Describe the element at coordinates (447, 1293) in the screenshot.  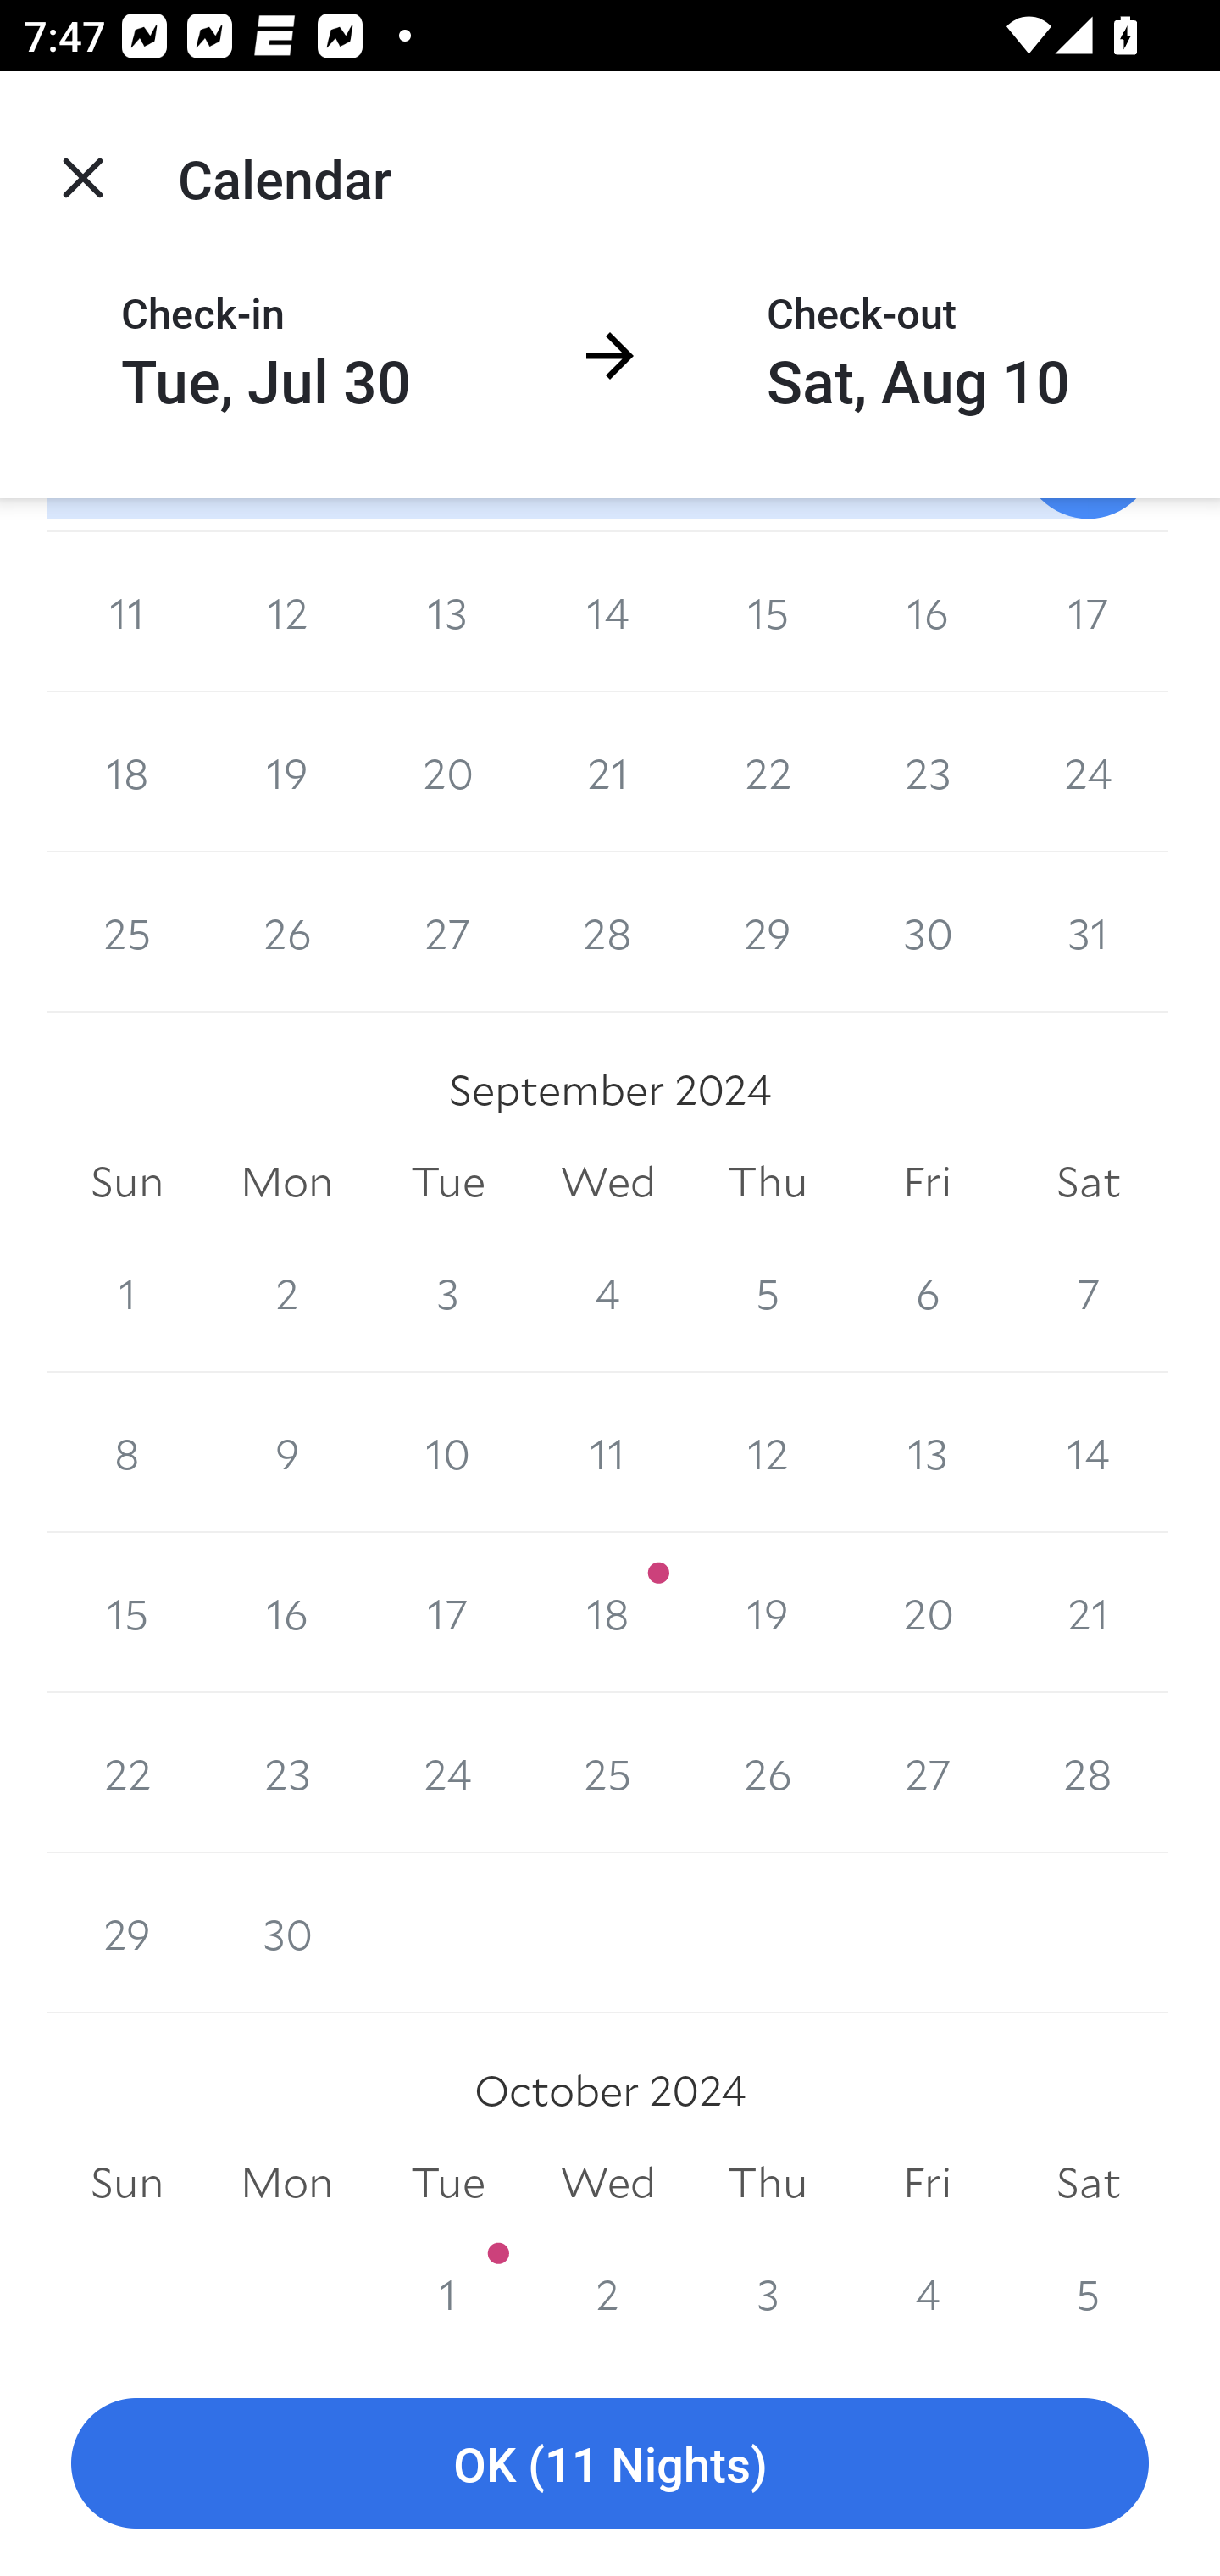
I see `3 3 September 2024` at that location.